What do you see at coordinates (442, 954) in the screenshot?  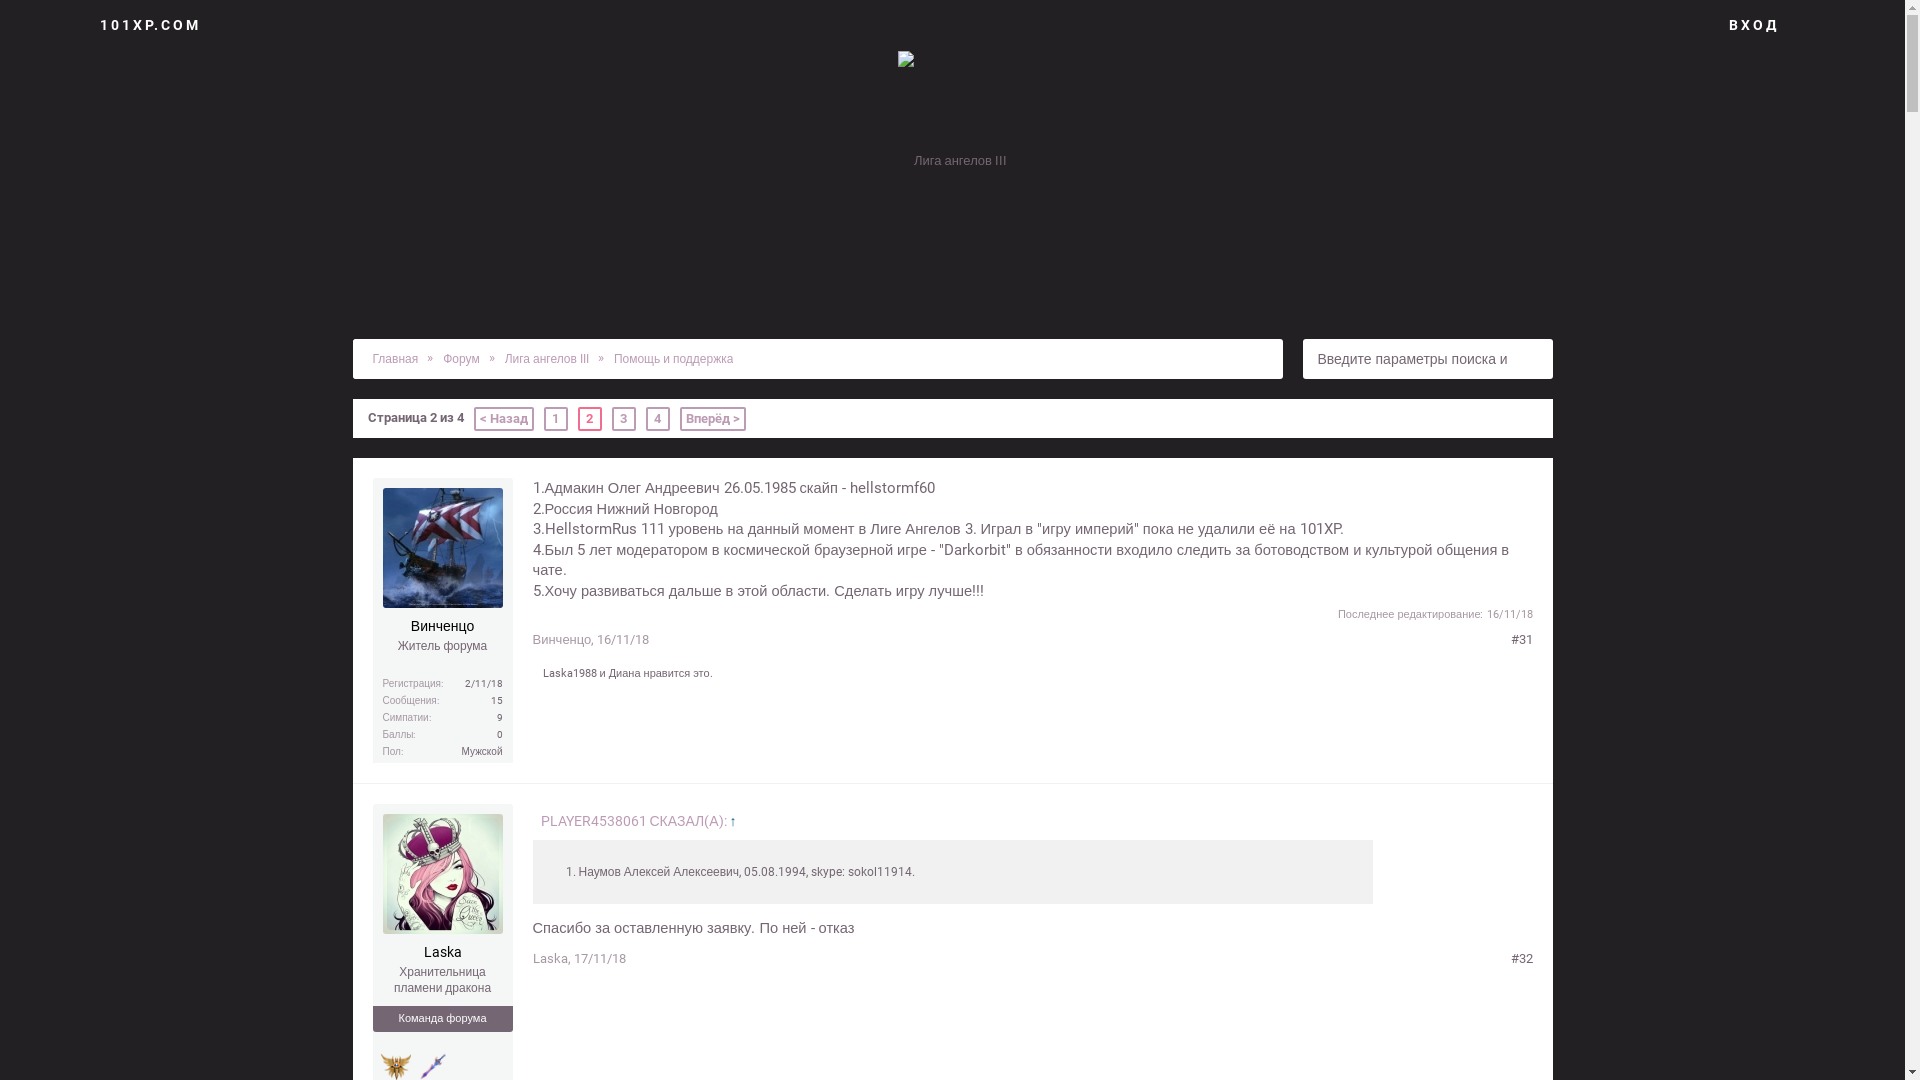 I see `Laska` at bounding box center [442, 954].